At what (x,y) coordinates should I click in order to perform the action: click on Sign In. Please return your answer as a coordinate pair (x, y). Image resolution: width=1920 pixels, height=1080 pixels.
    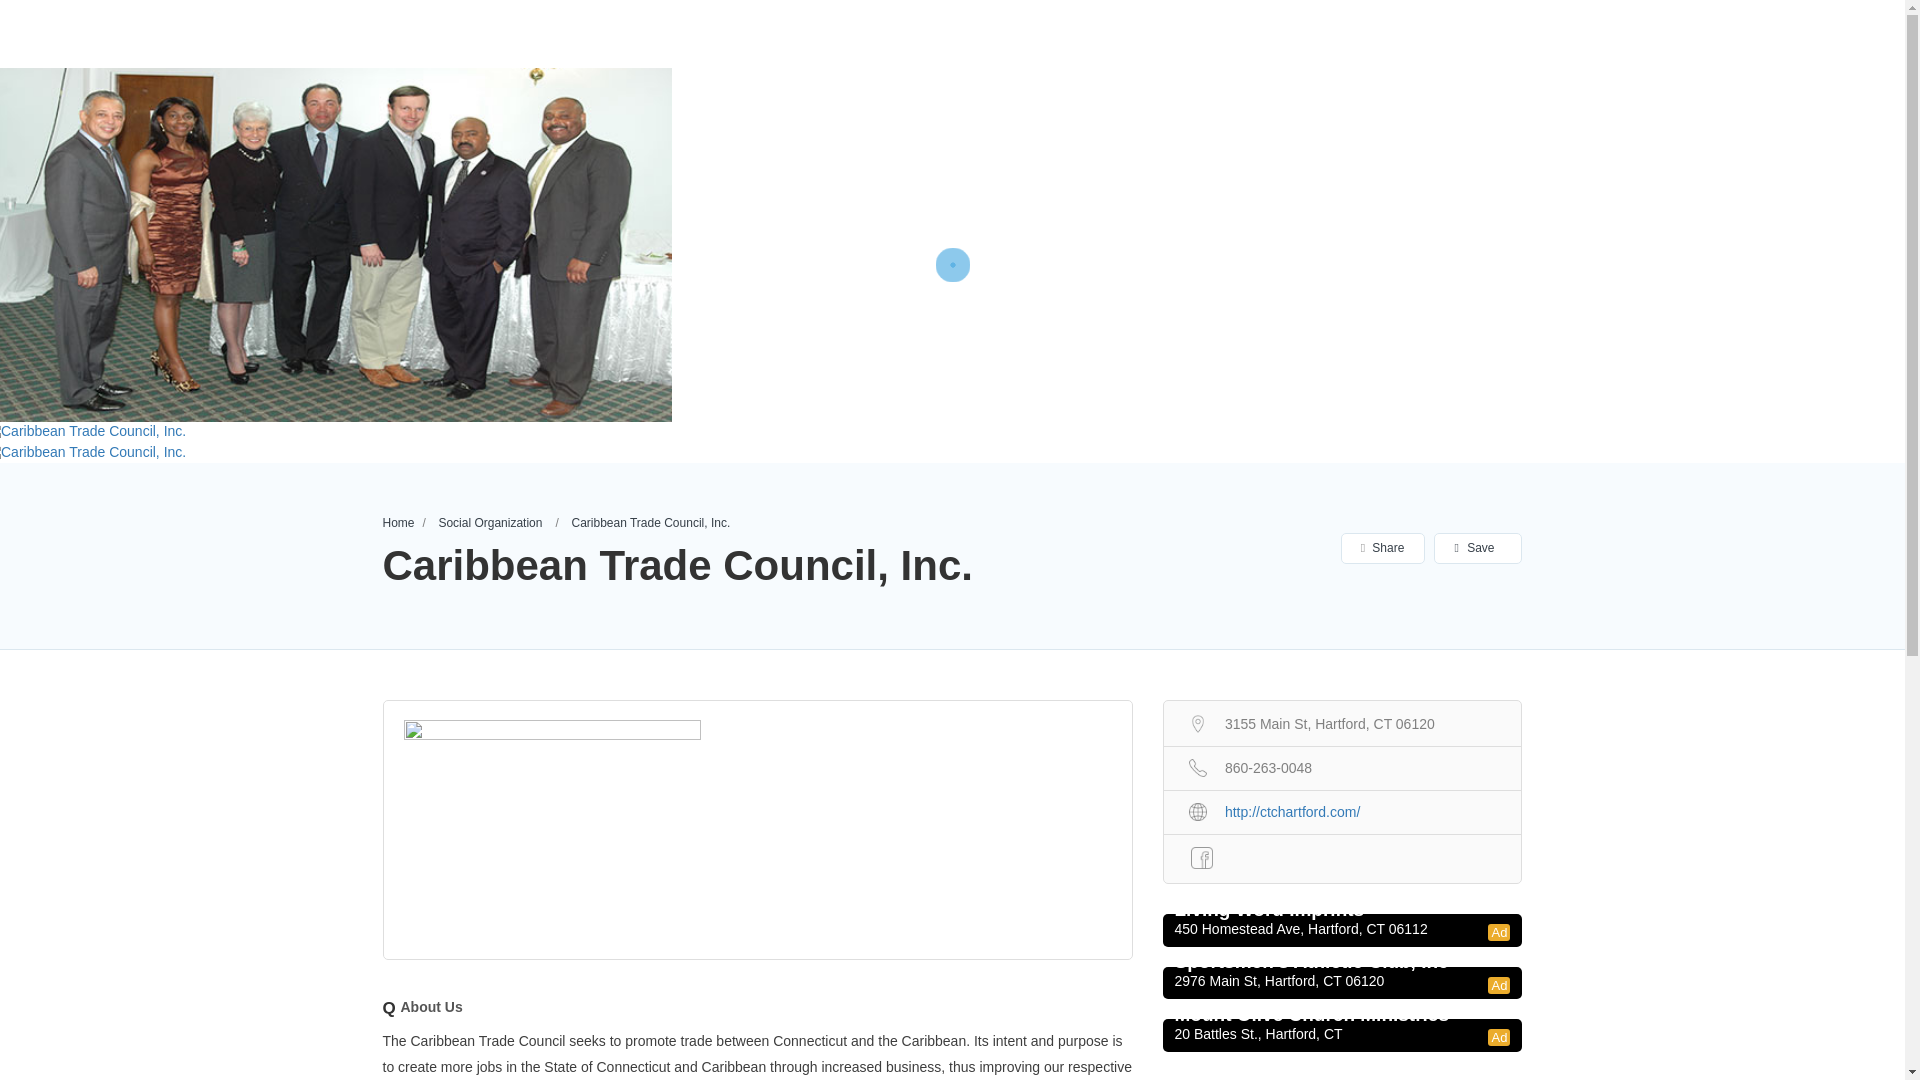
    Looking at the image, I should click on (1723, 34).